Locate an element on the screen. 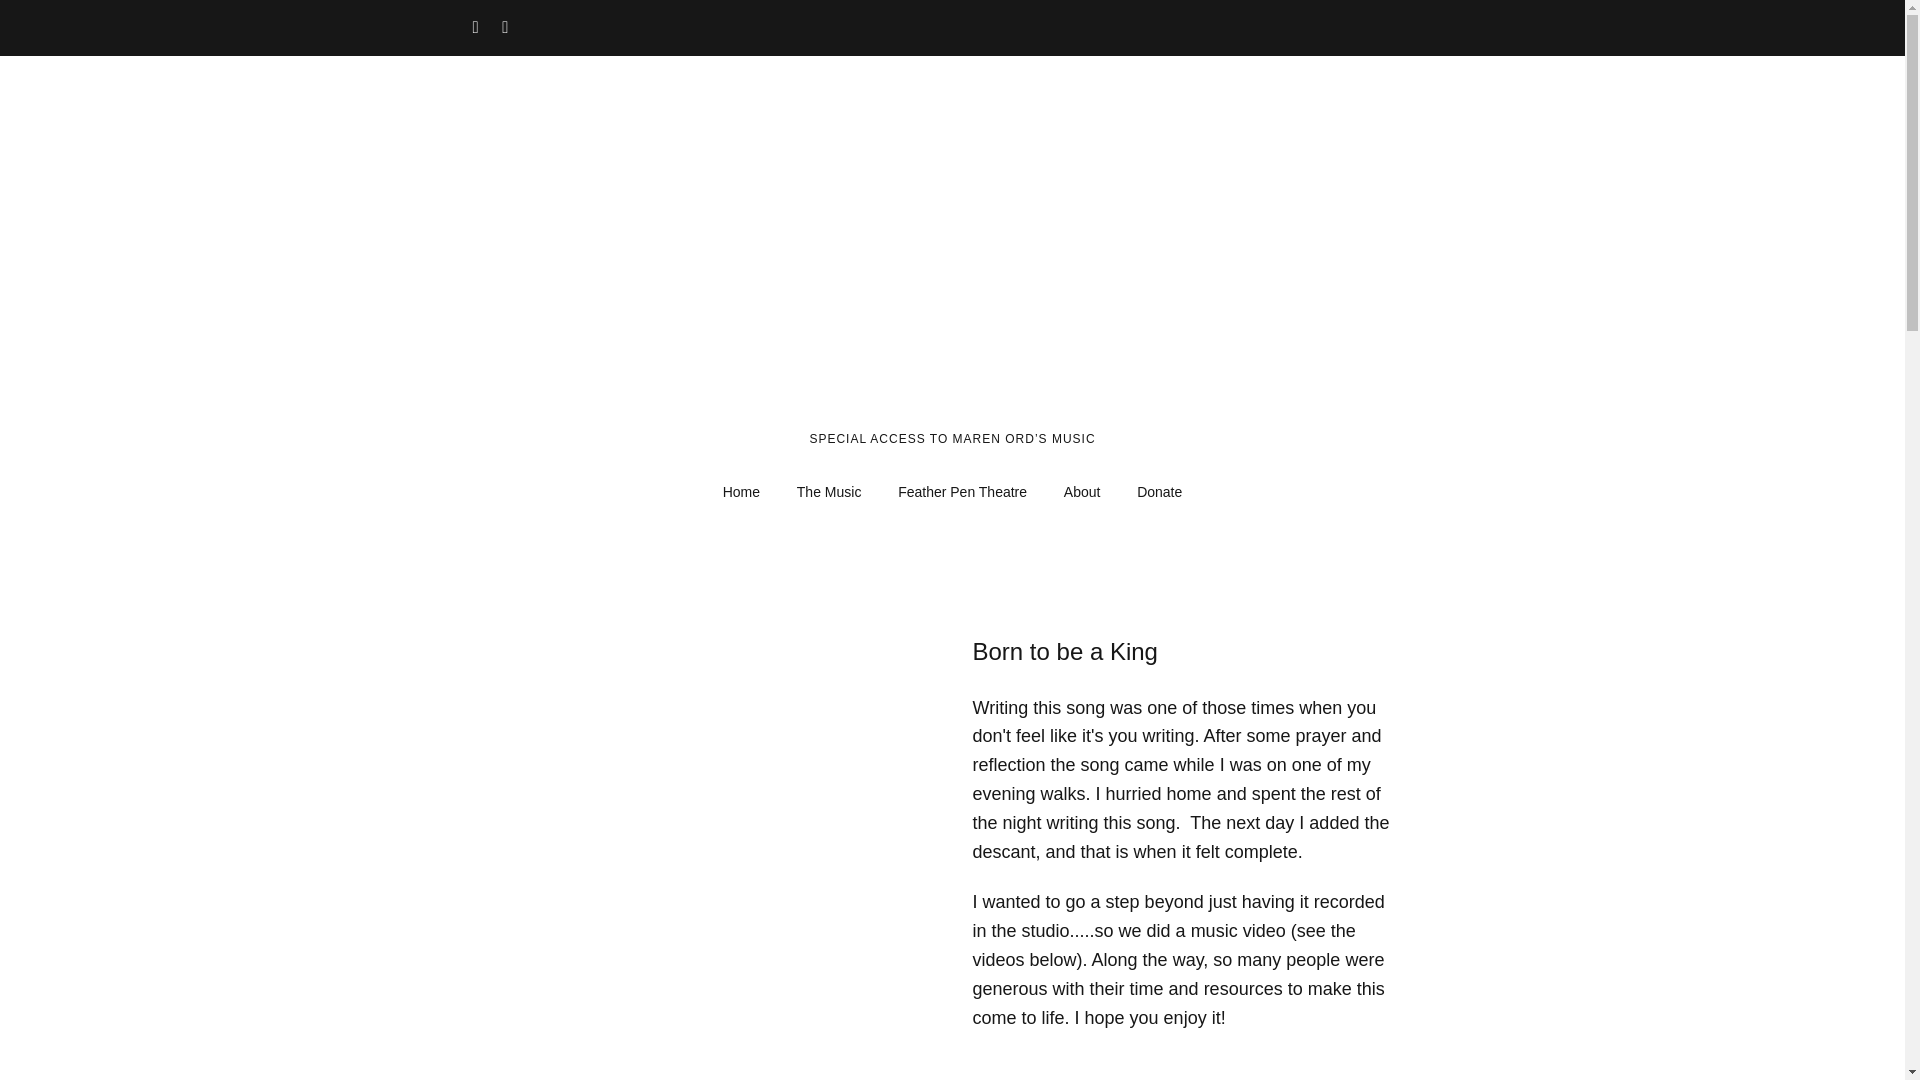 The height and width of the screenshot is (1080, 1920). Feather Pen Theatre is located at coordinates (962, 492).